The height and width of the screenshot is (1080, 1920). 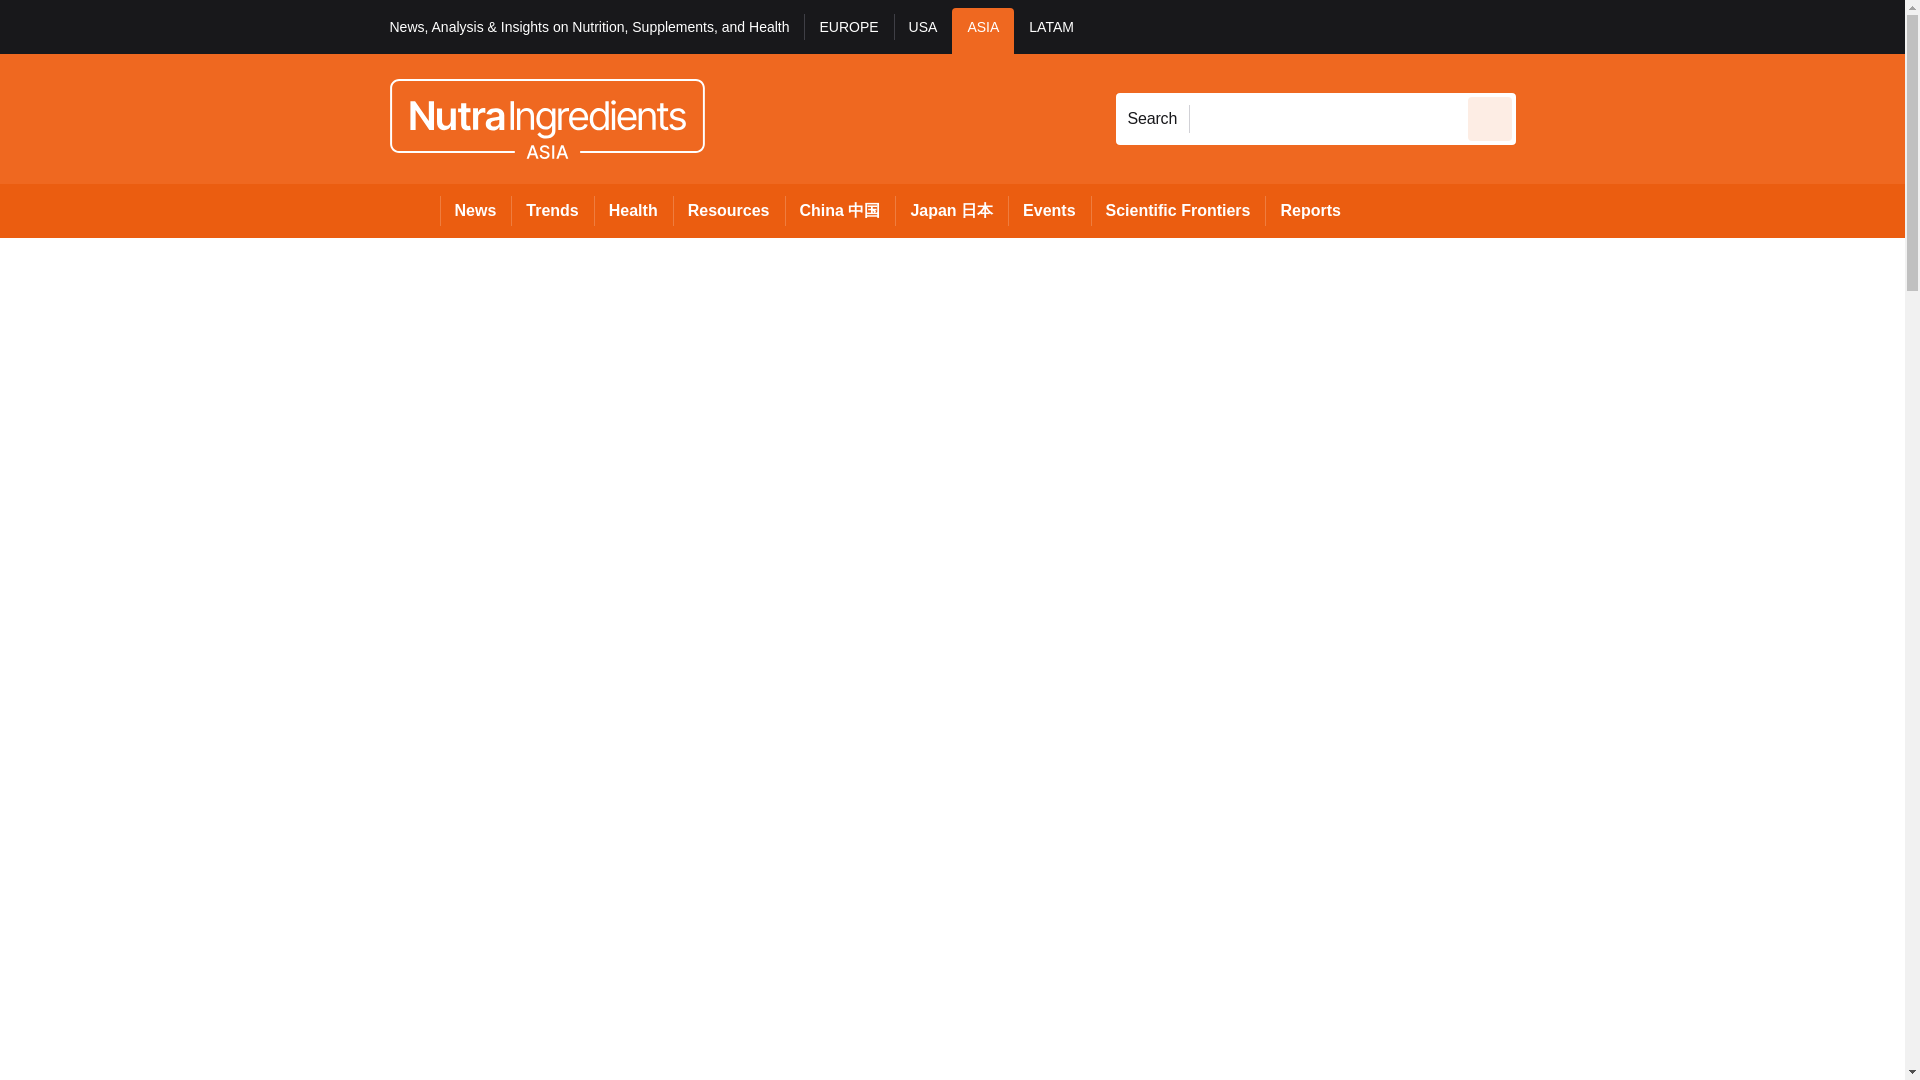 What do you see at coordinates (1545, 26) in the screenshot?
I see `Sign in` at bounding box center [1545, 26].